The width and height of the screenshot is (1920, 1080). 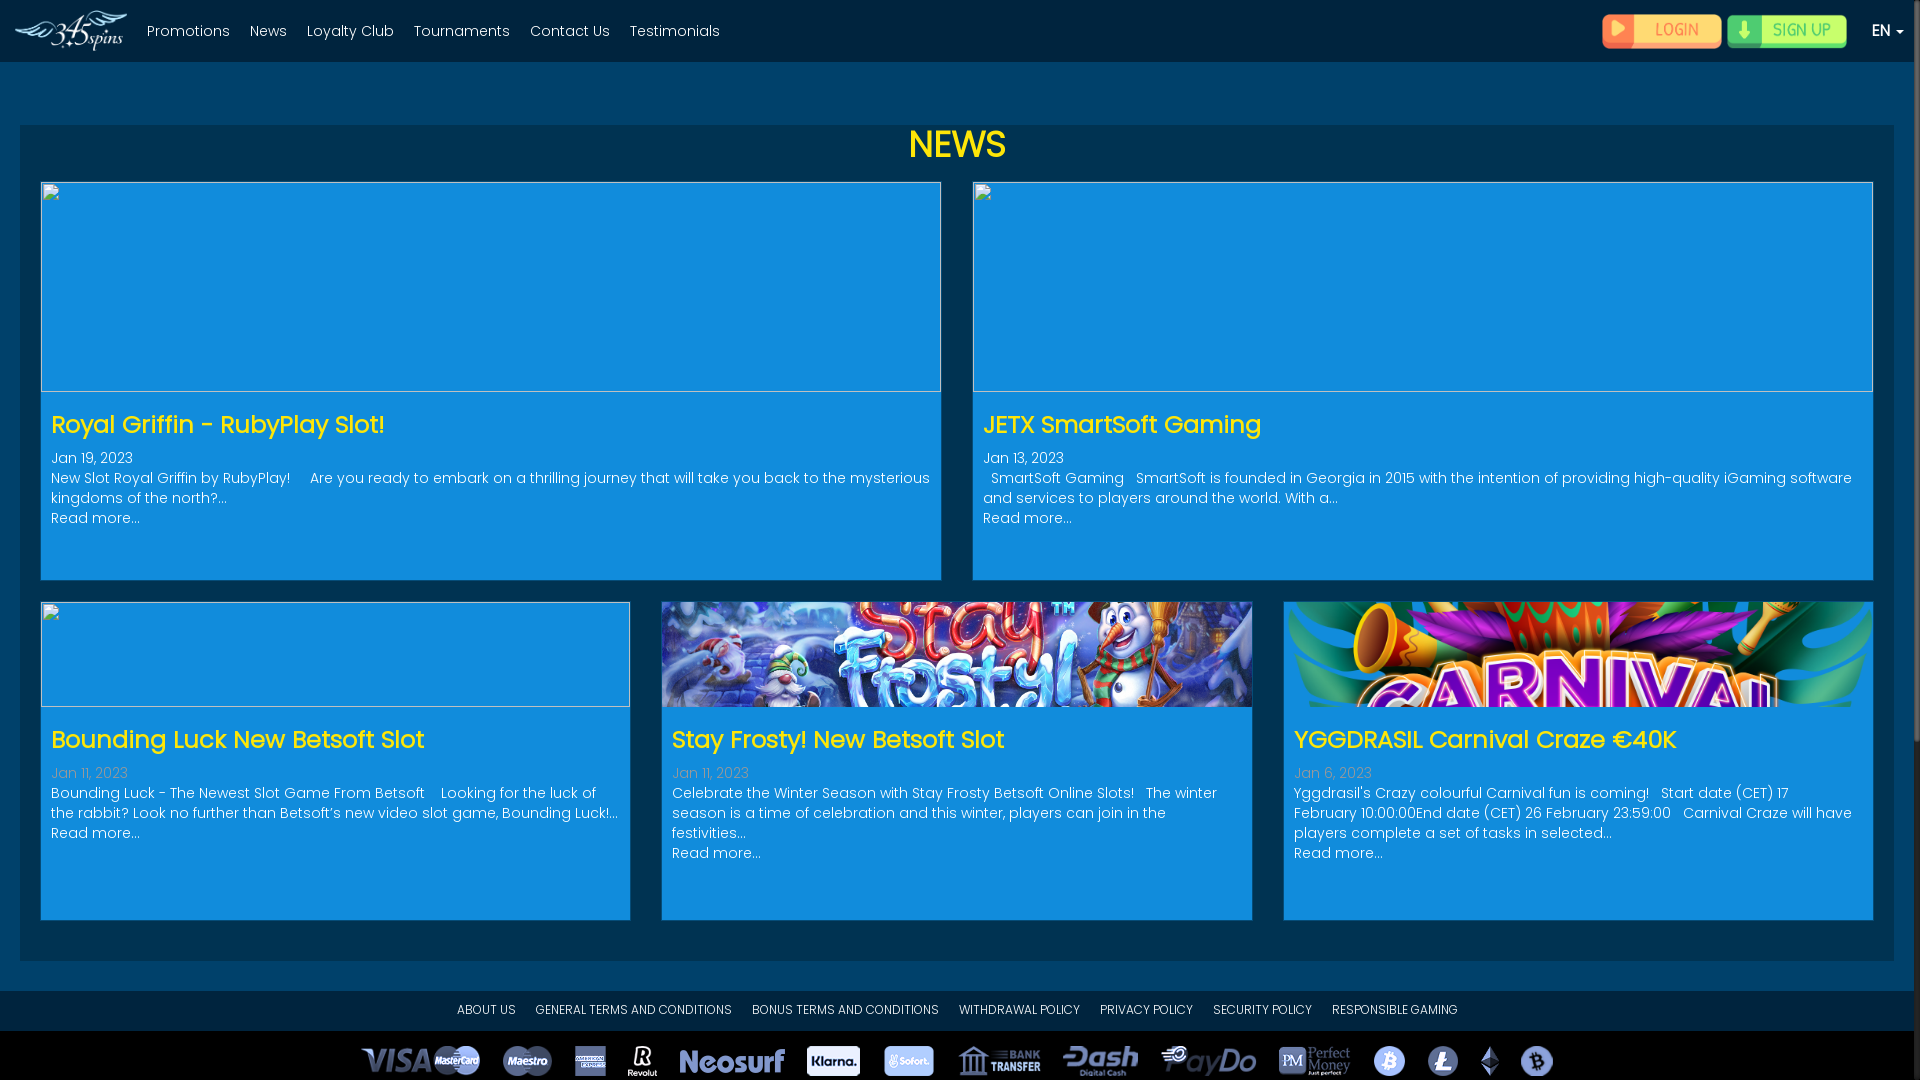 What do you see at coordinates (1262, 1009) in the screenshot?
I see `SECURITY POLICY` at bounding box center [1262, 1009].